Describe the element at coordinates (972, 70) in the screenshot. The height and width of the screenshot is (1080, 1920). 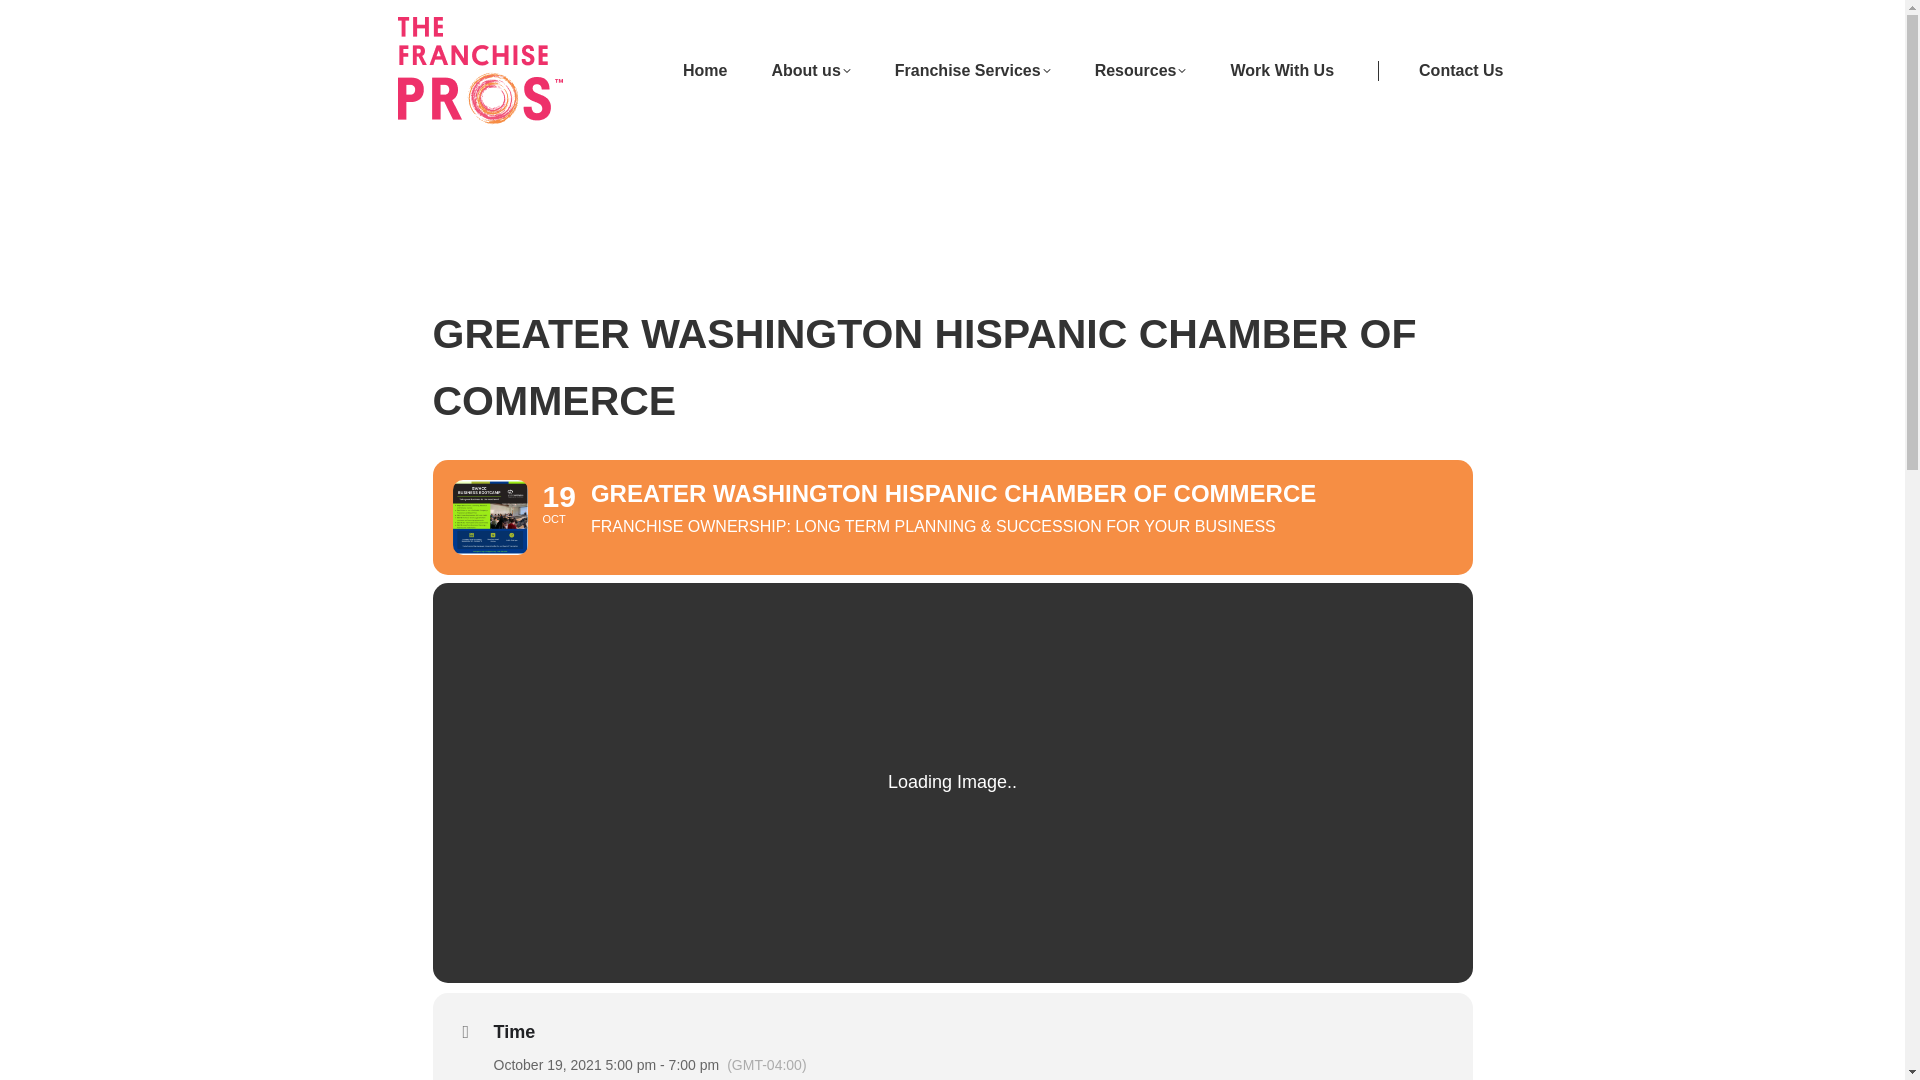
I see `Franchise Services` at that location.